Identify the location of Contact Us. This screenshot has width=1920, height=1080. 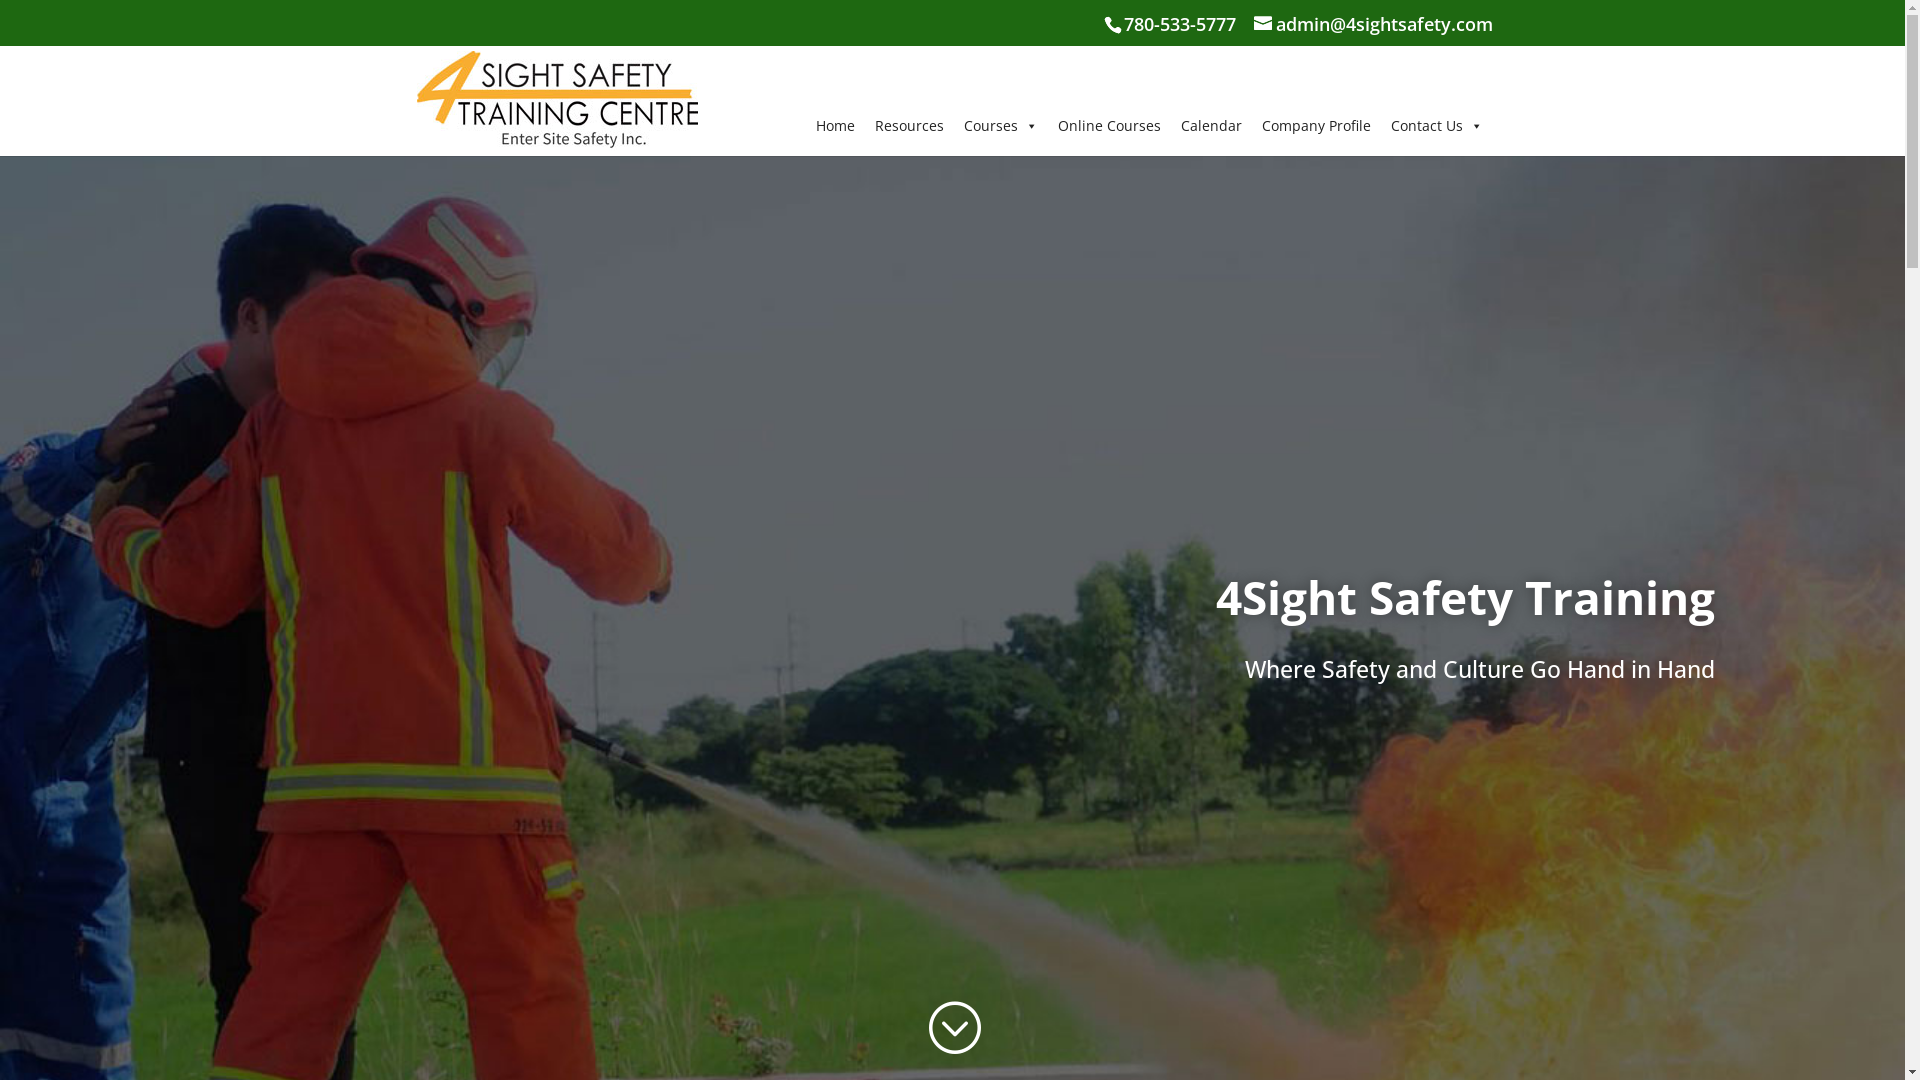
(1436, 126).